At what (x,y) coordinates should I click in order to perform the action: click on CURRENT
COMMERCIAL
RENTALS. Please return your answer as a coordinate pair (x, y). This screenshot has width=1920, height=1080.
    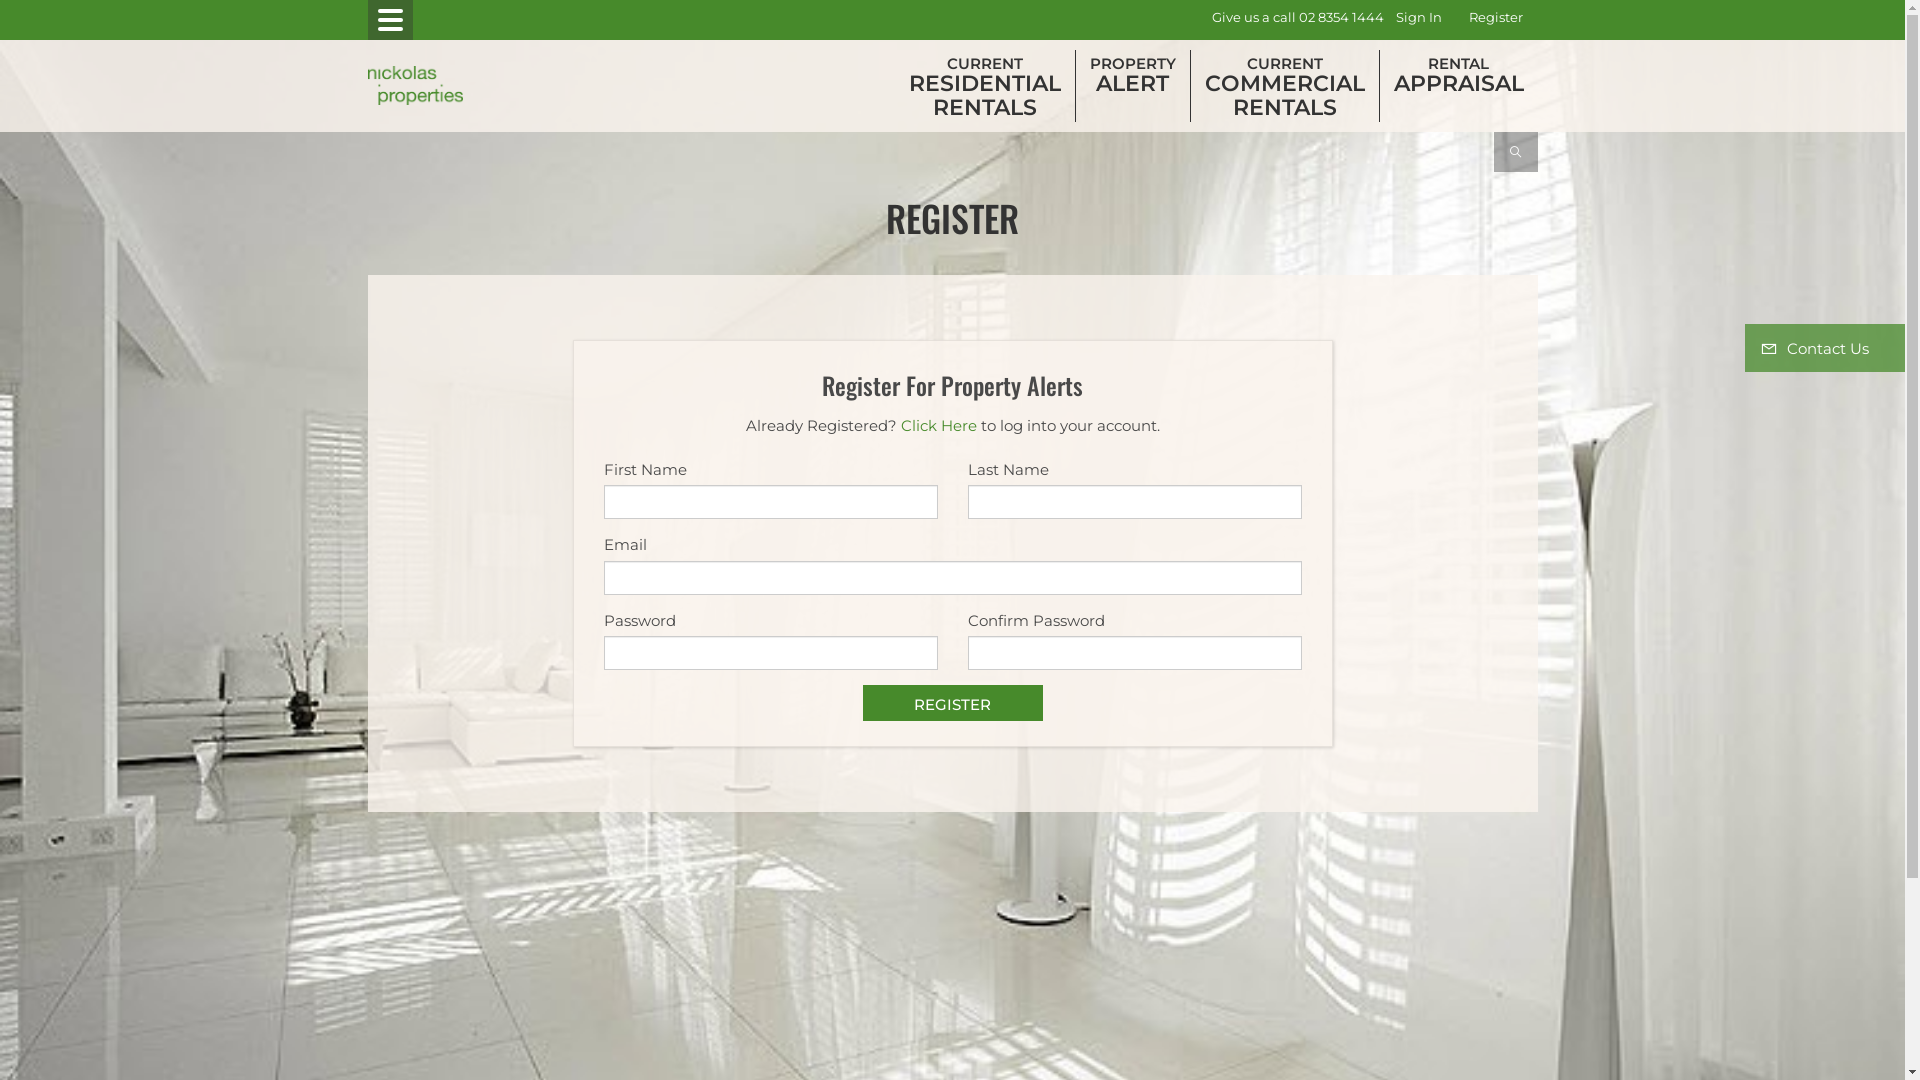
    Looking at the image, I should click on (1284, 86).